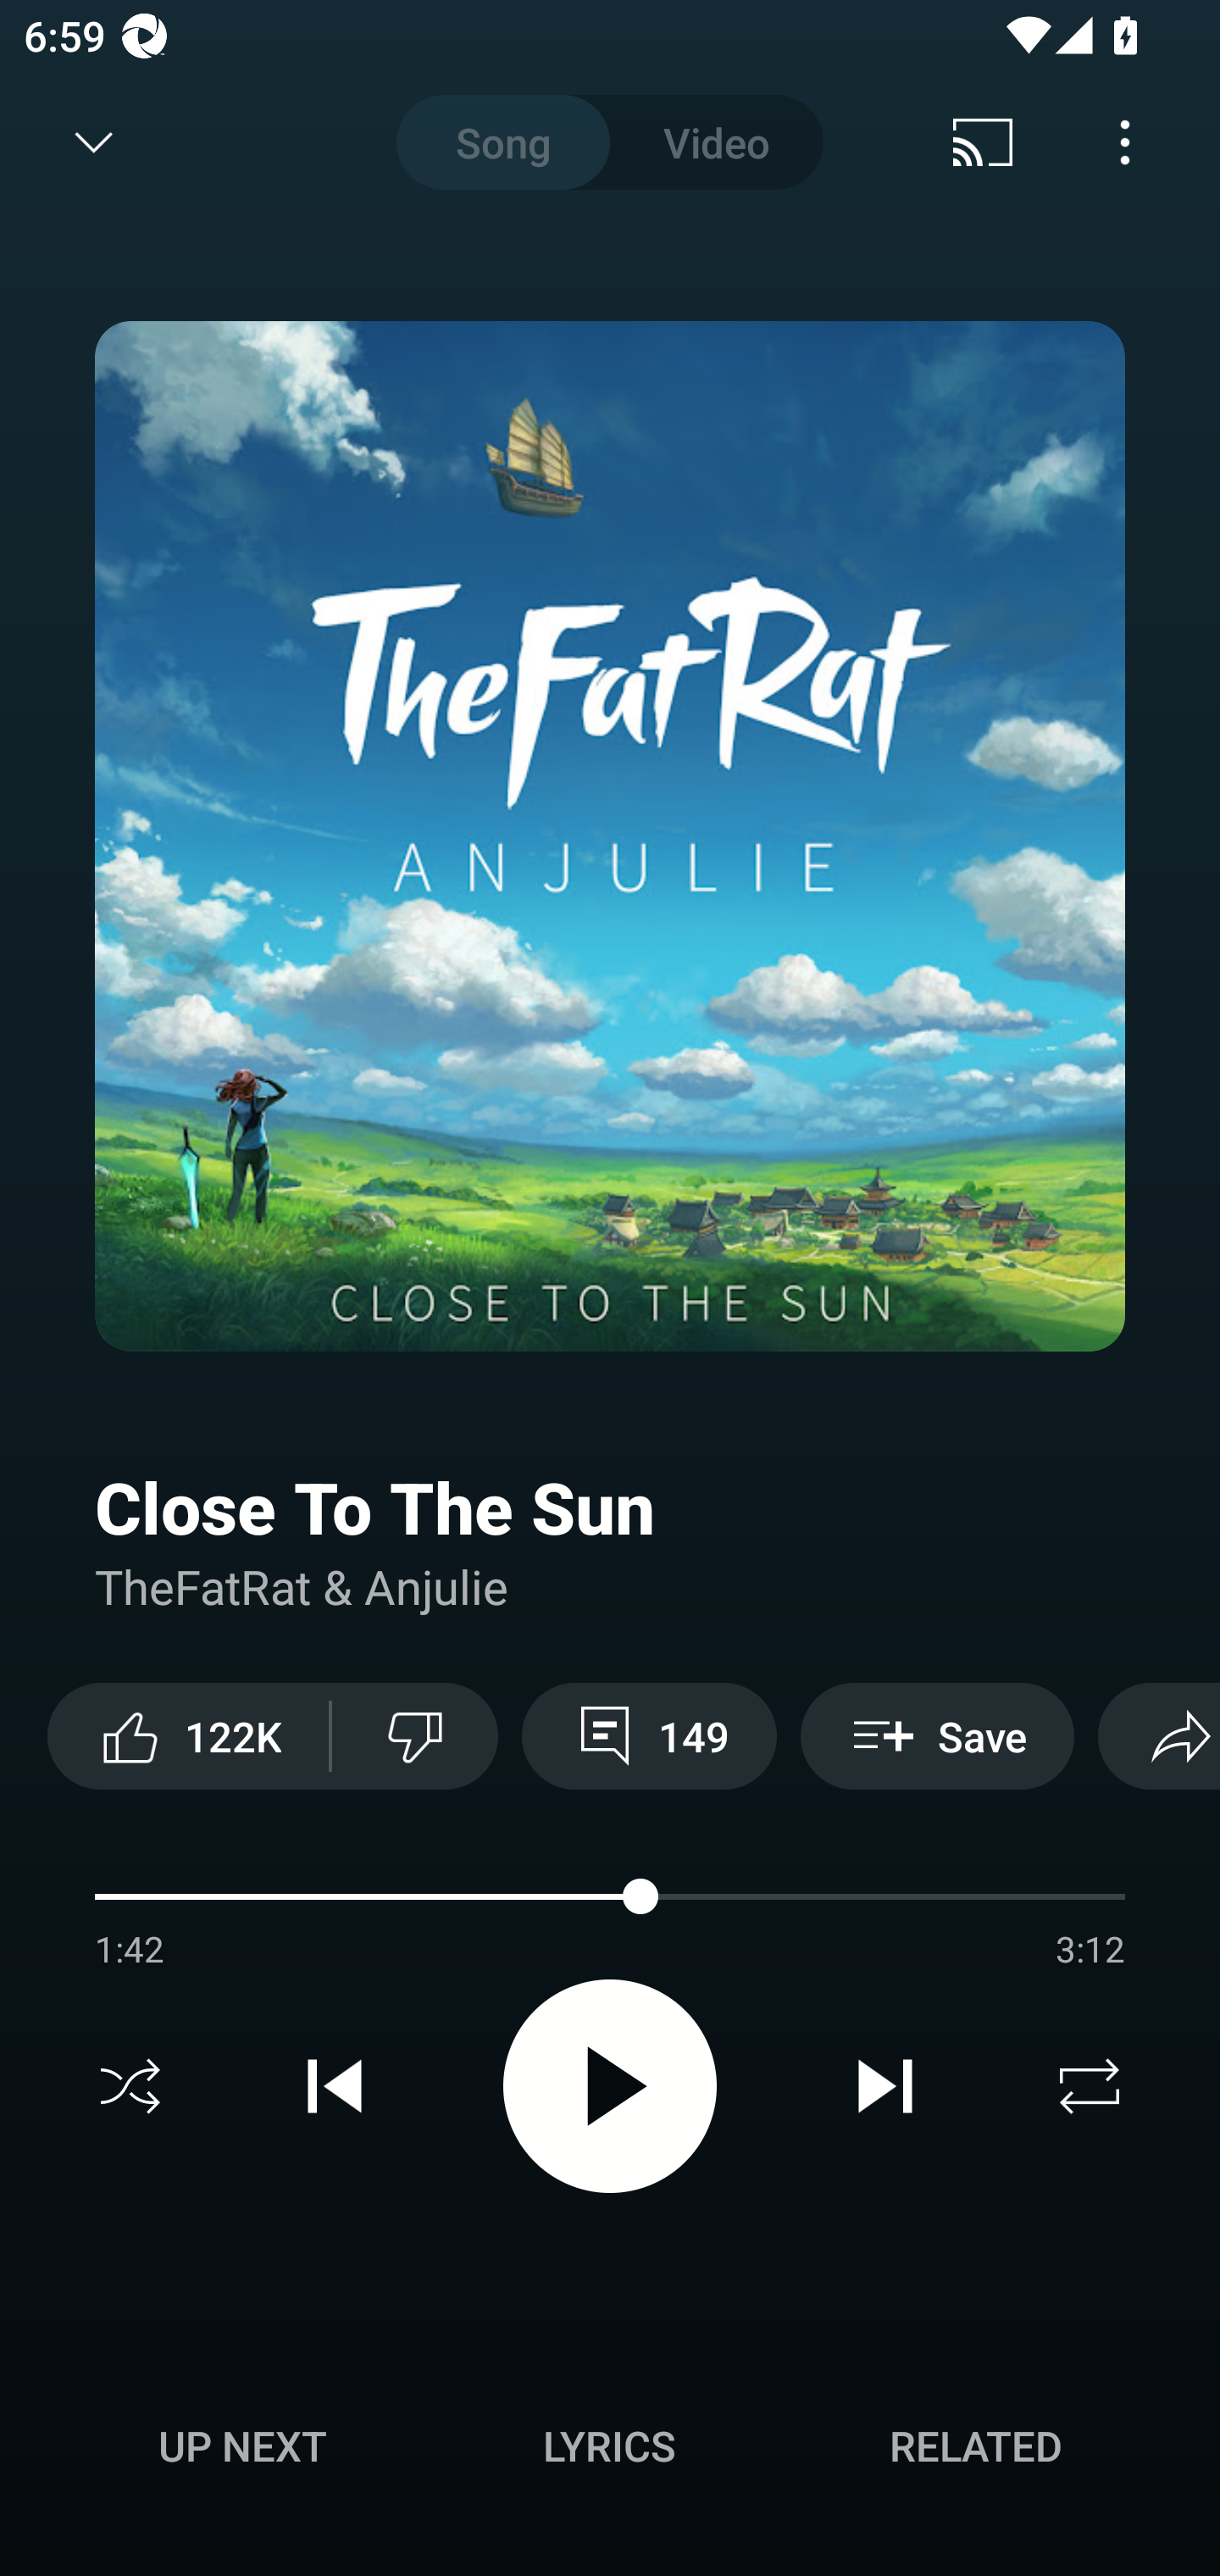 The height and width of the screenshot is (2576, 1220). What do you see at coordinates (1159, 1735) in the screenshot?
I see `Share` at bounding box center [1159, 1735].